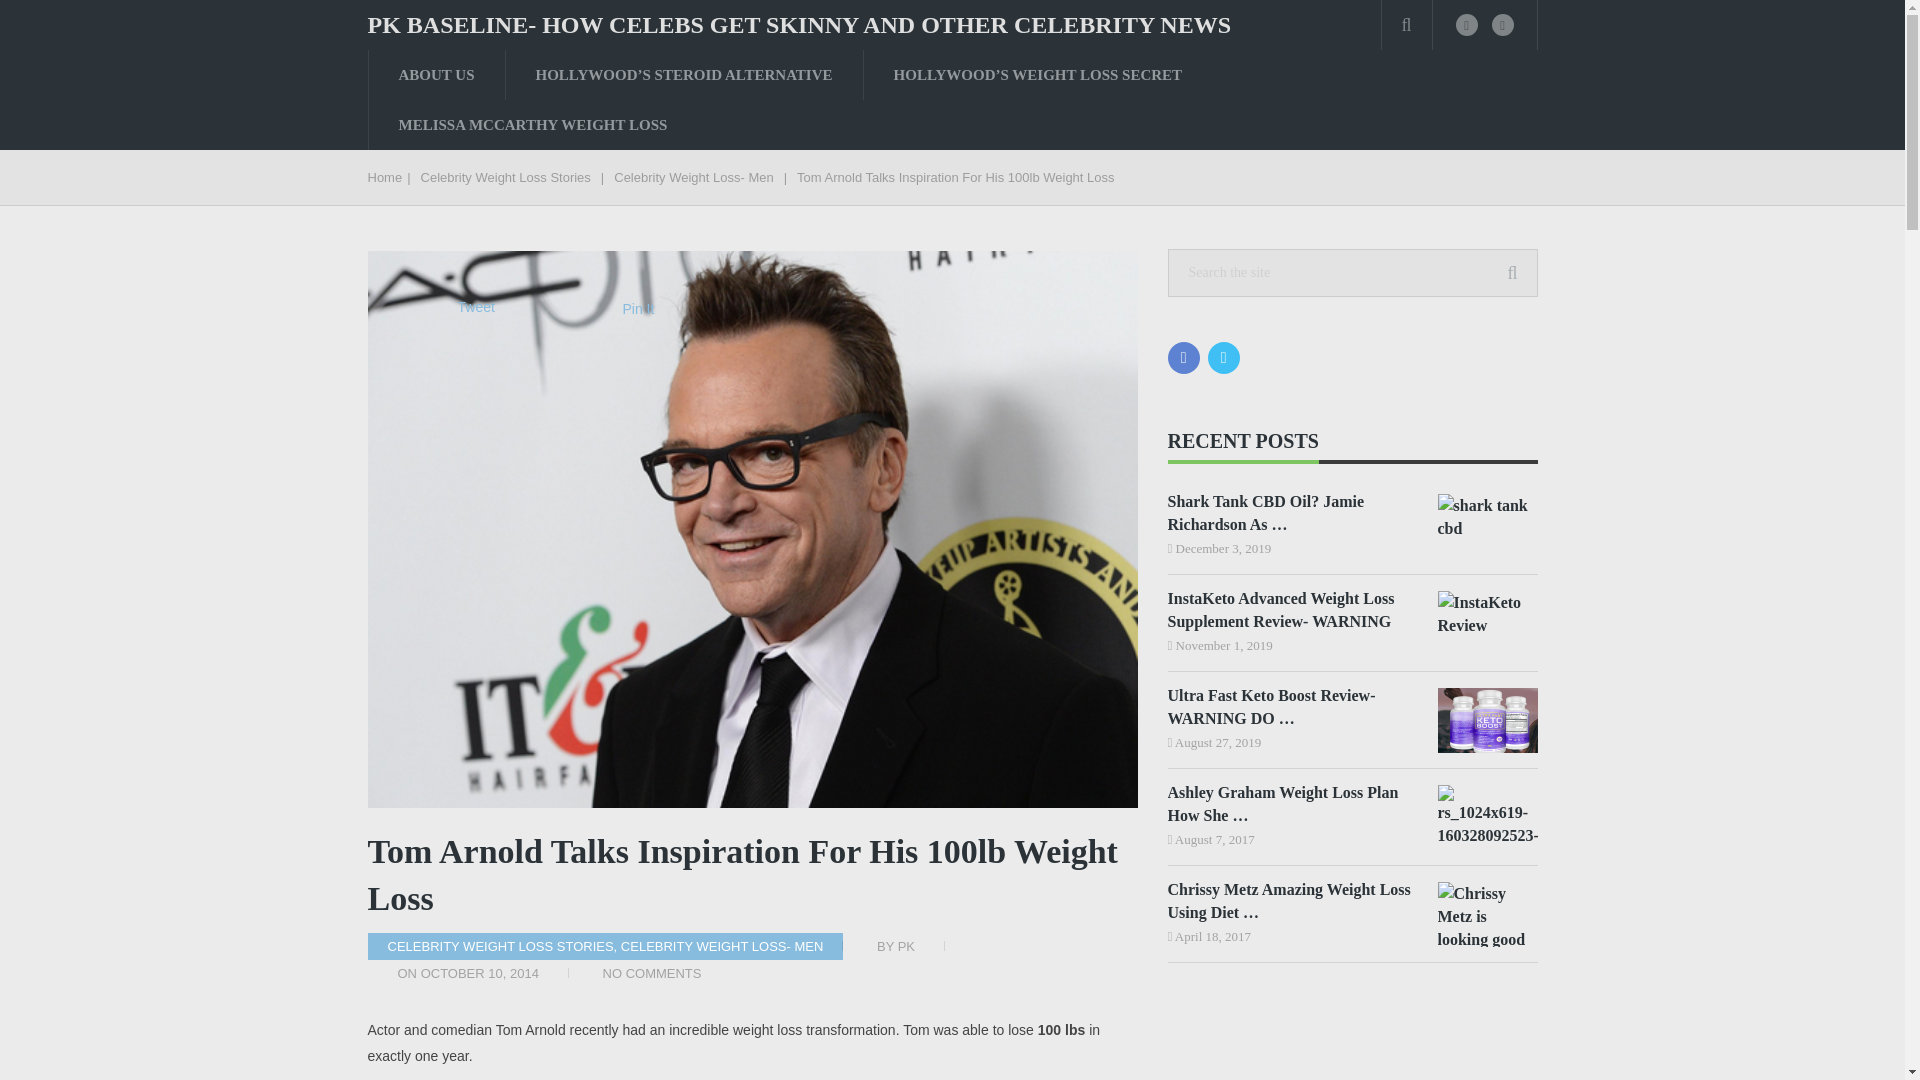 This screenshot has height=1080, width=1920. Describe the element at coordinates (1292, 610) in the screenshot. I see `InstaKeto Advanced Weight Loss Supplement Review- WARNING` at that location.